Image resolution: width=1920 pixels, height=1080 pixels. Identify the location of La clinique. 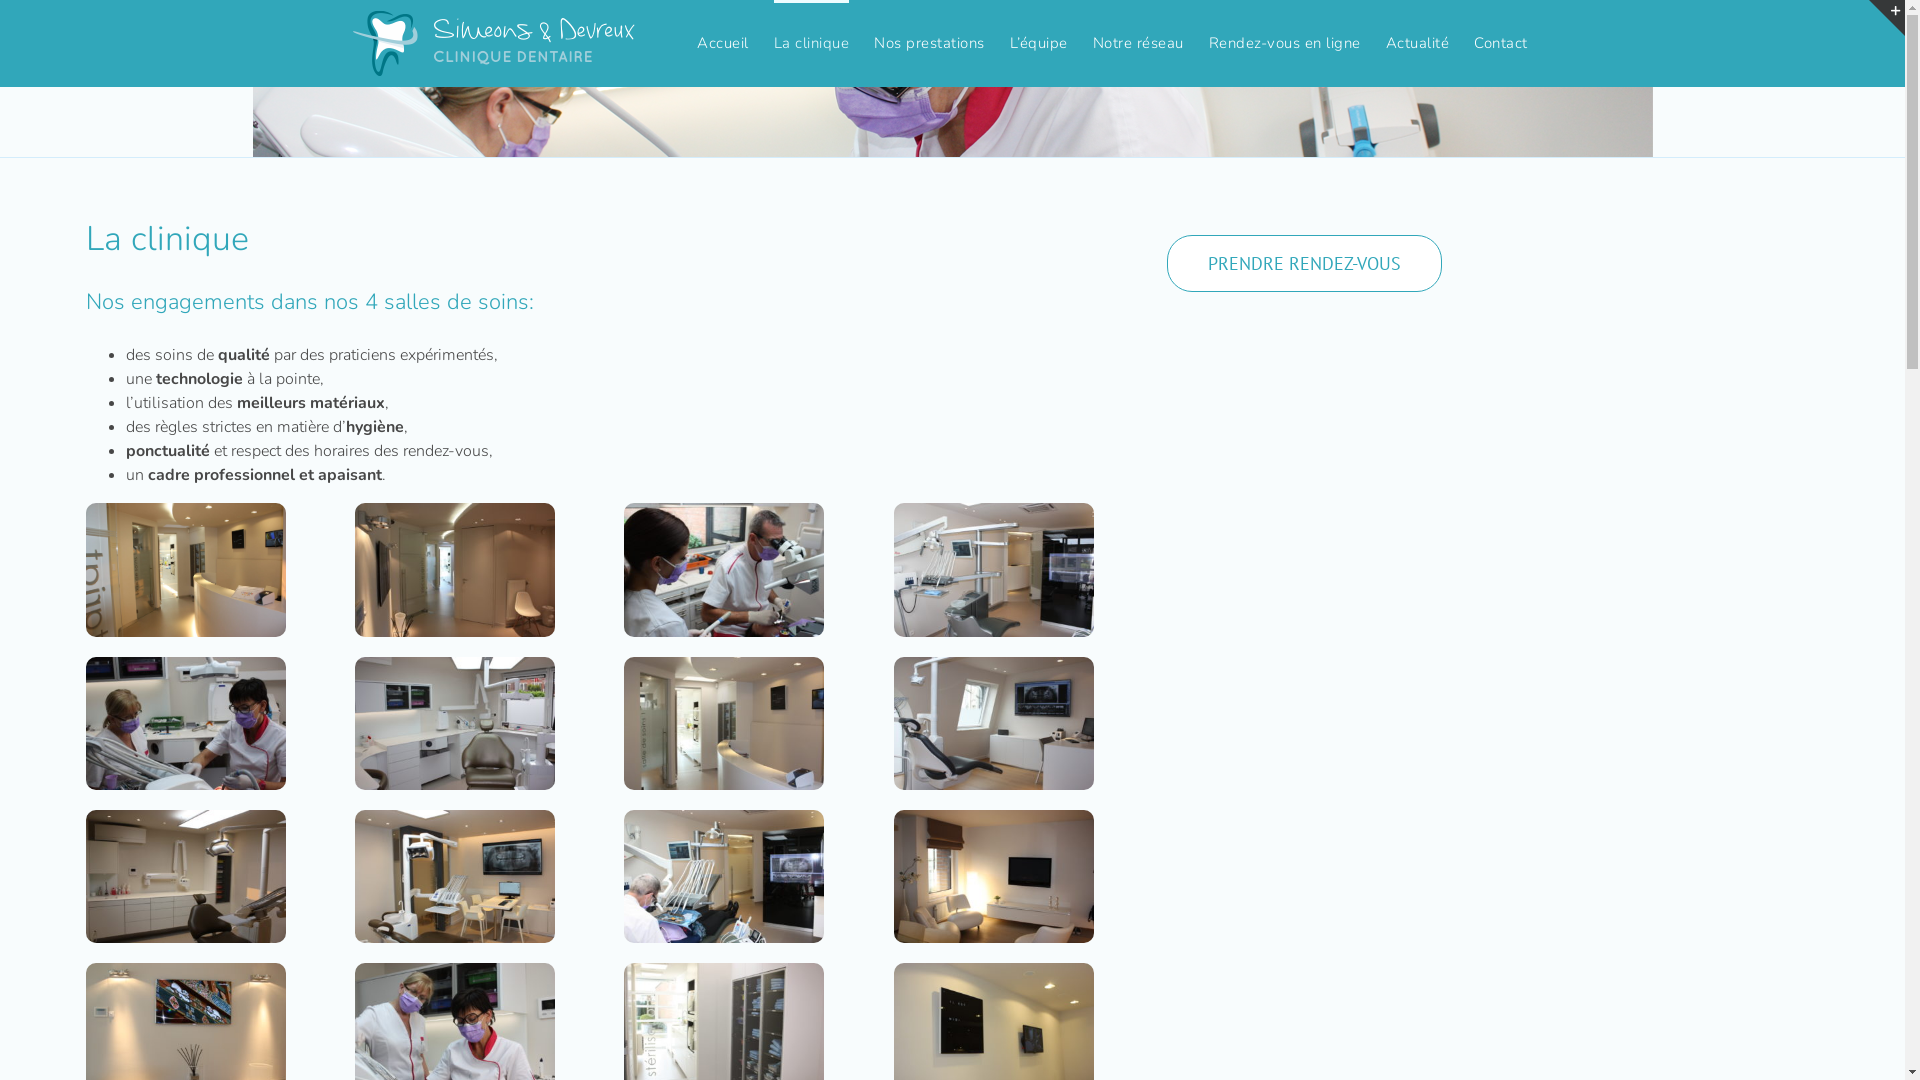
(186, 669).